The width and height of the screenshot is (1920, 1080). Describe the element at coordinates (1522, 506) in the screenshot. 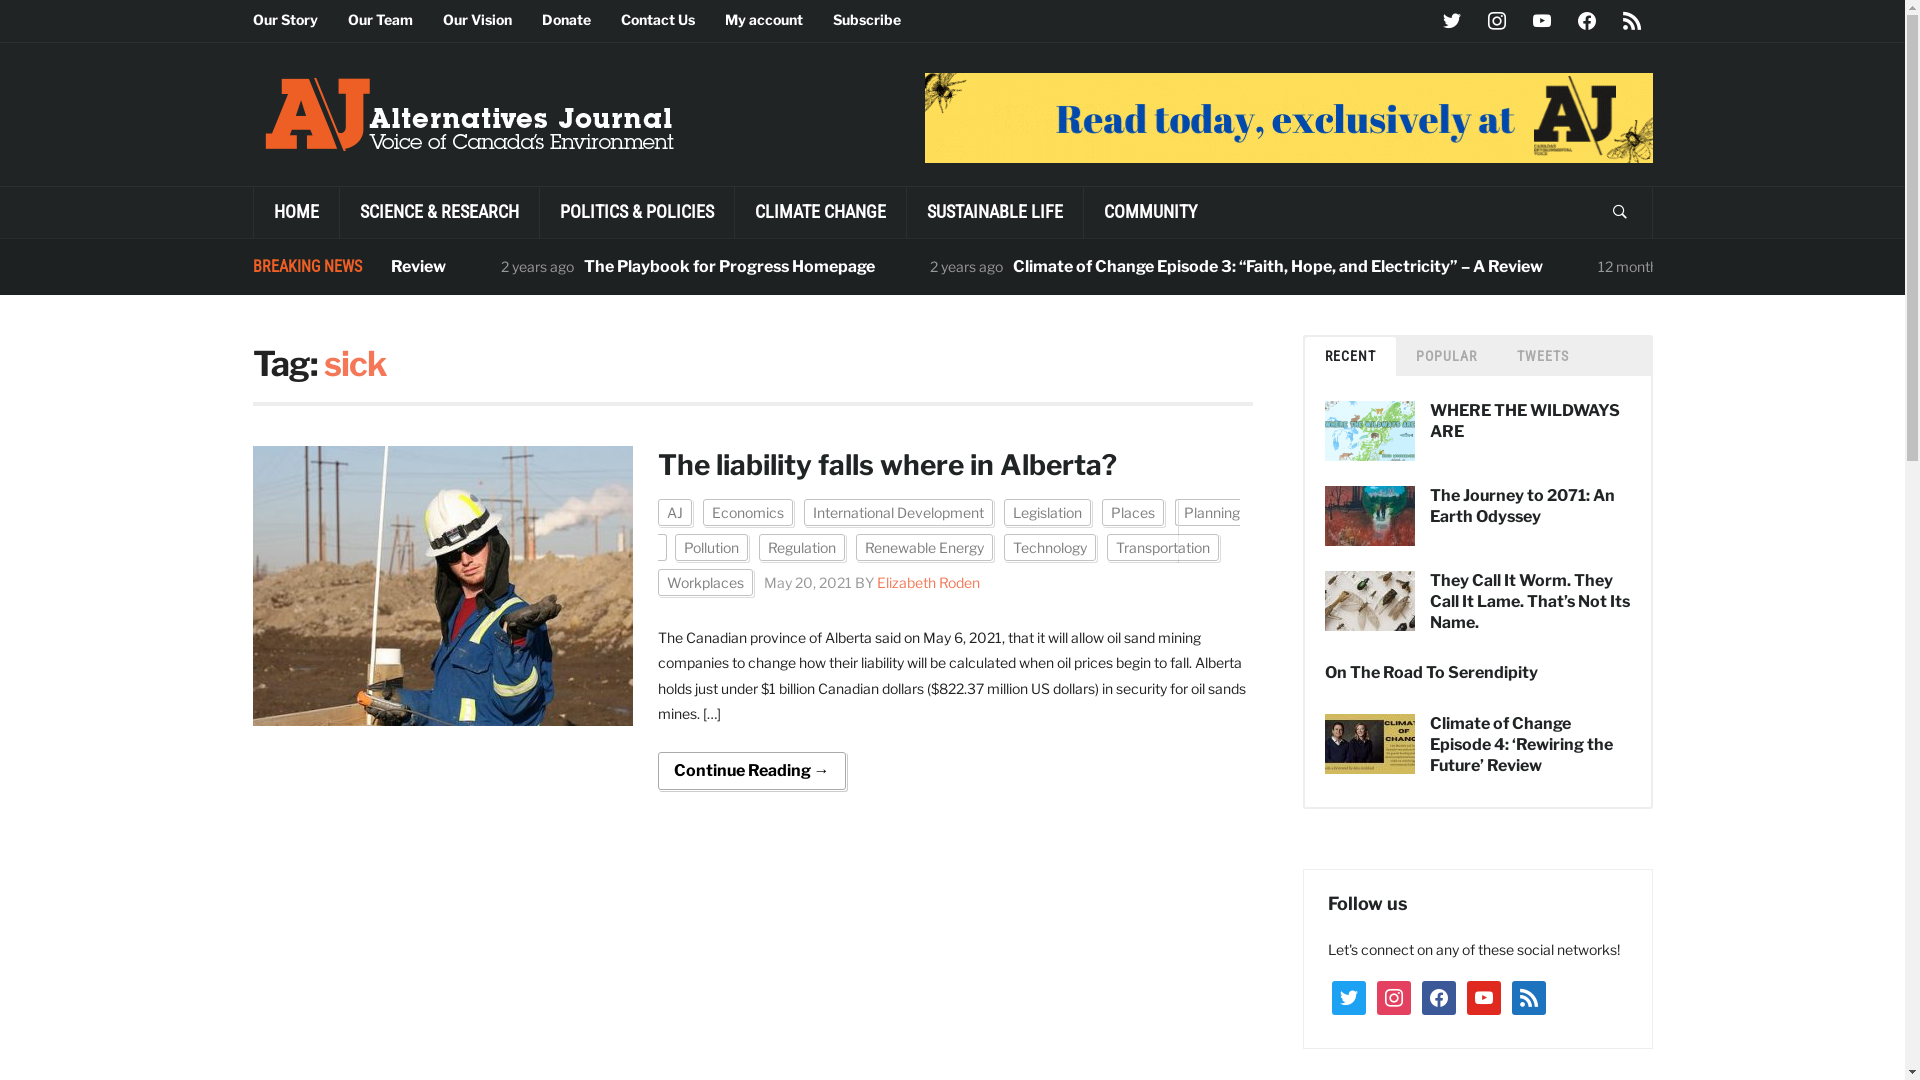

I see `The Journey to 2071: An Earth Odyssey` at that location.